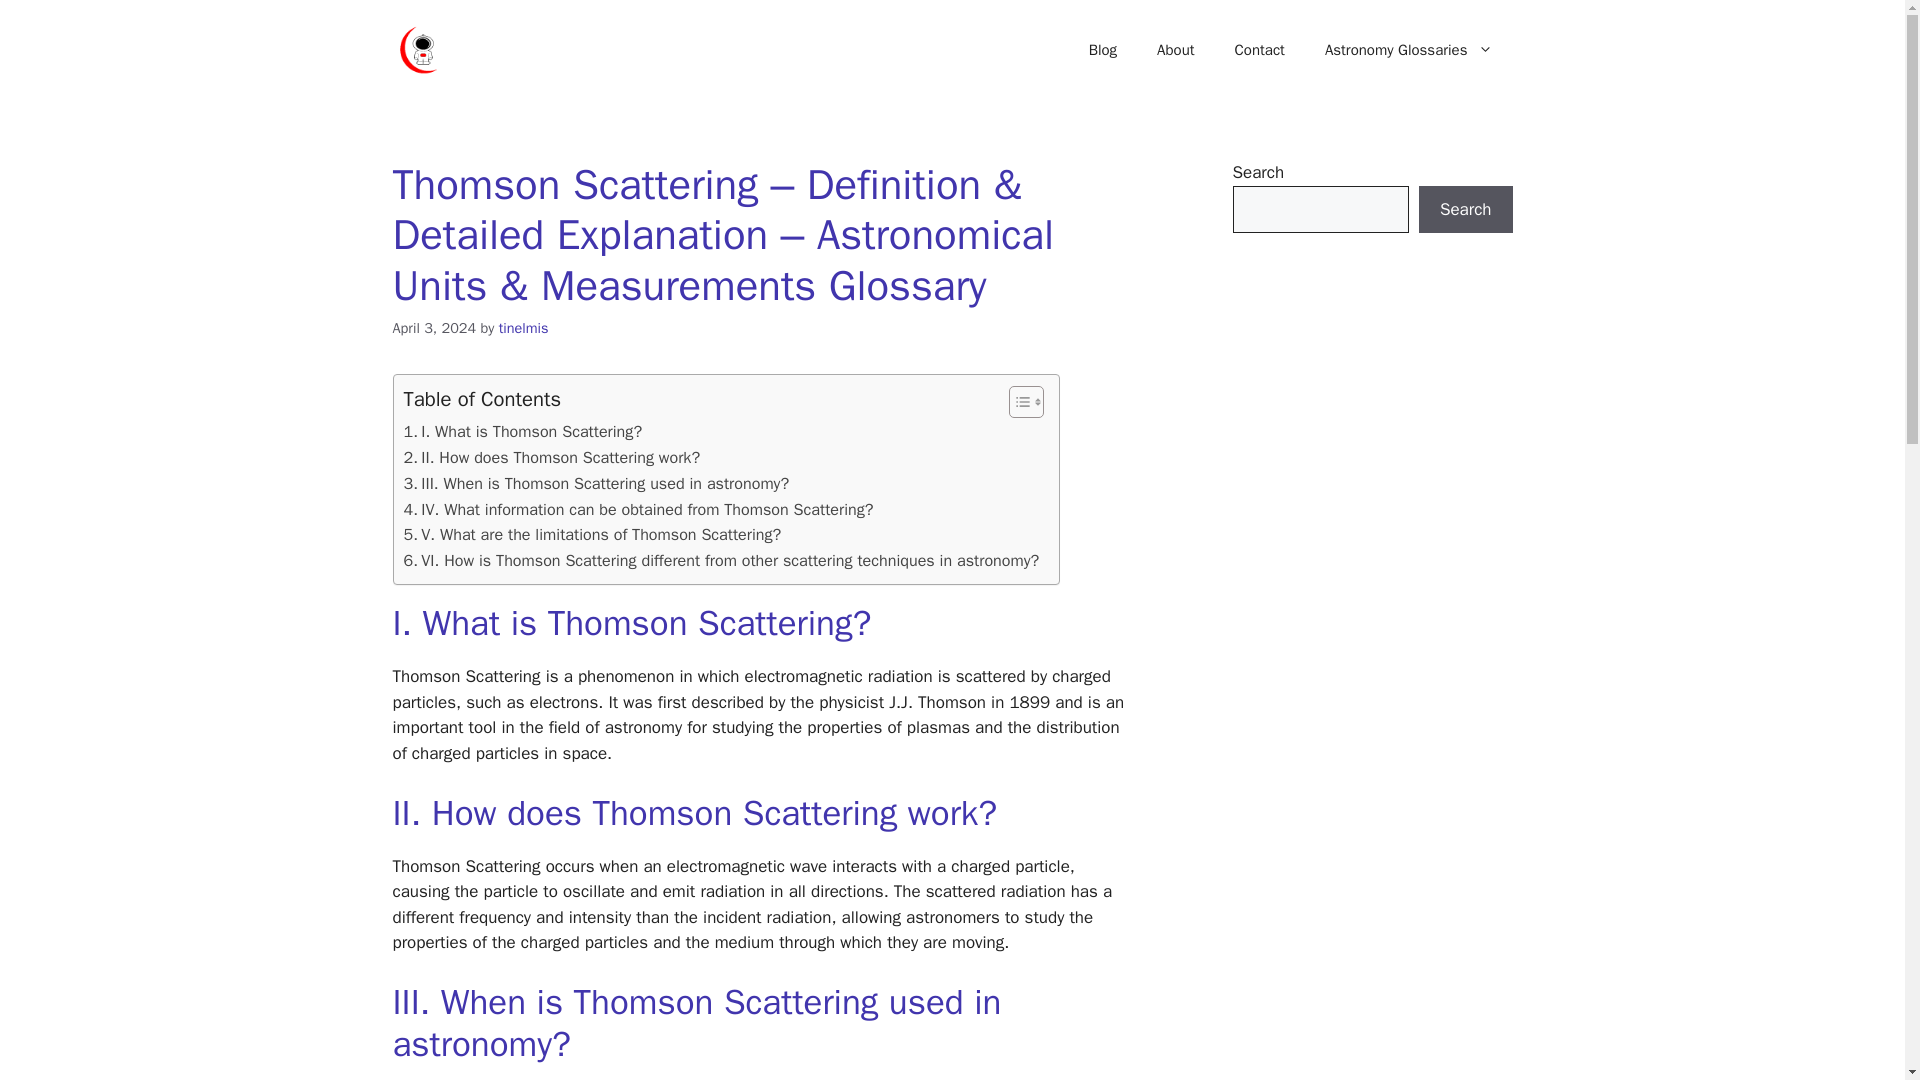 This screenshot has height=1080, width=1920. What do you see at coordinates (1260, 50) in the screenshot?
I see `Contact` at bounding box center [1260, 50].